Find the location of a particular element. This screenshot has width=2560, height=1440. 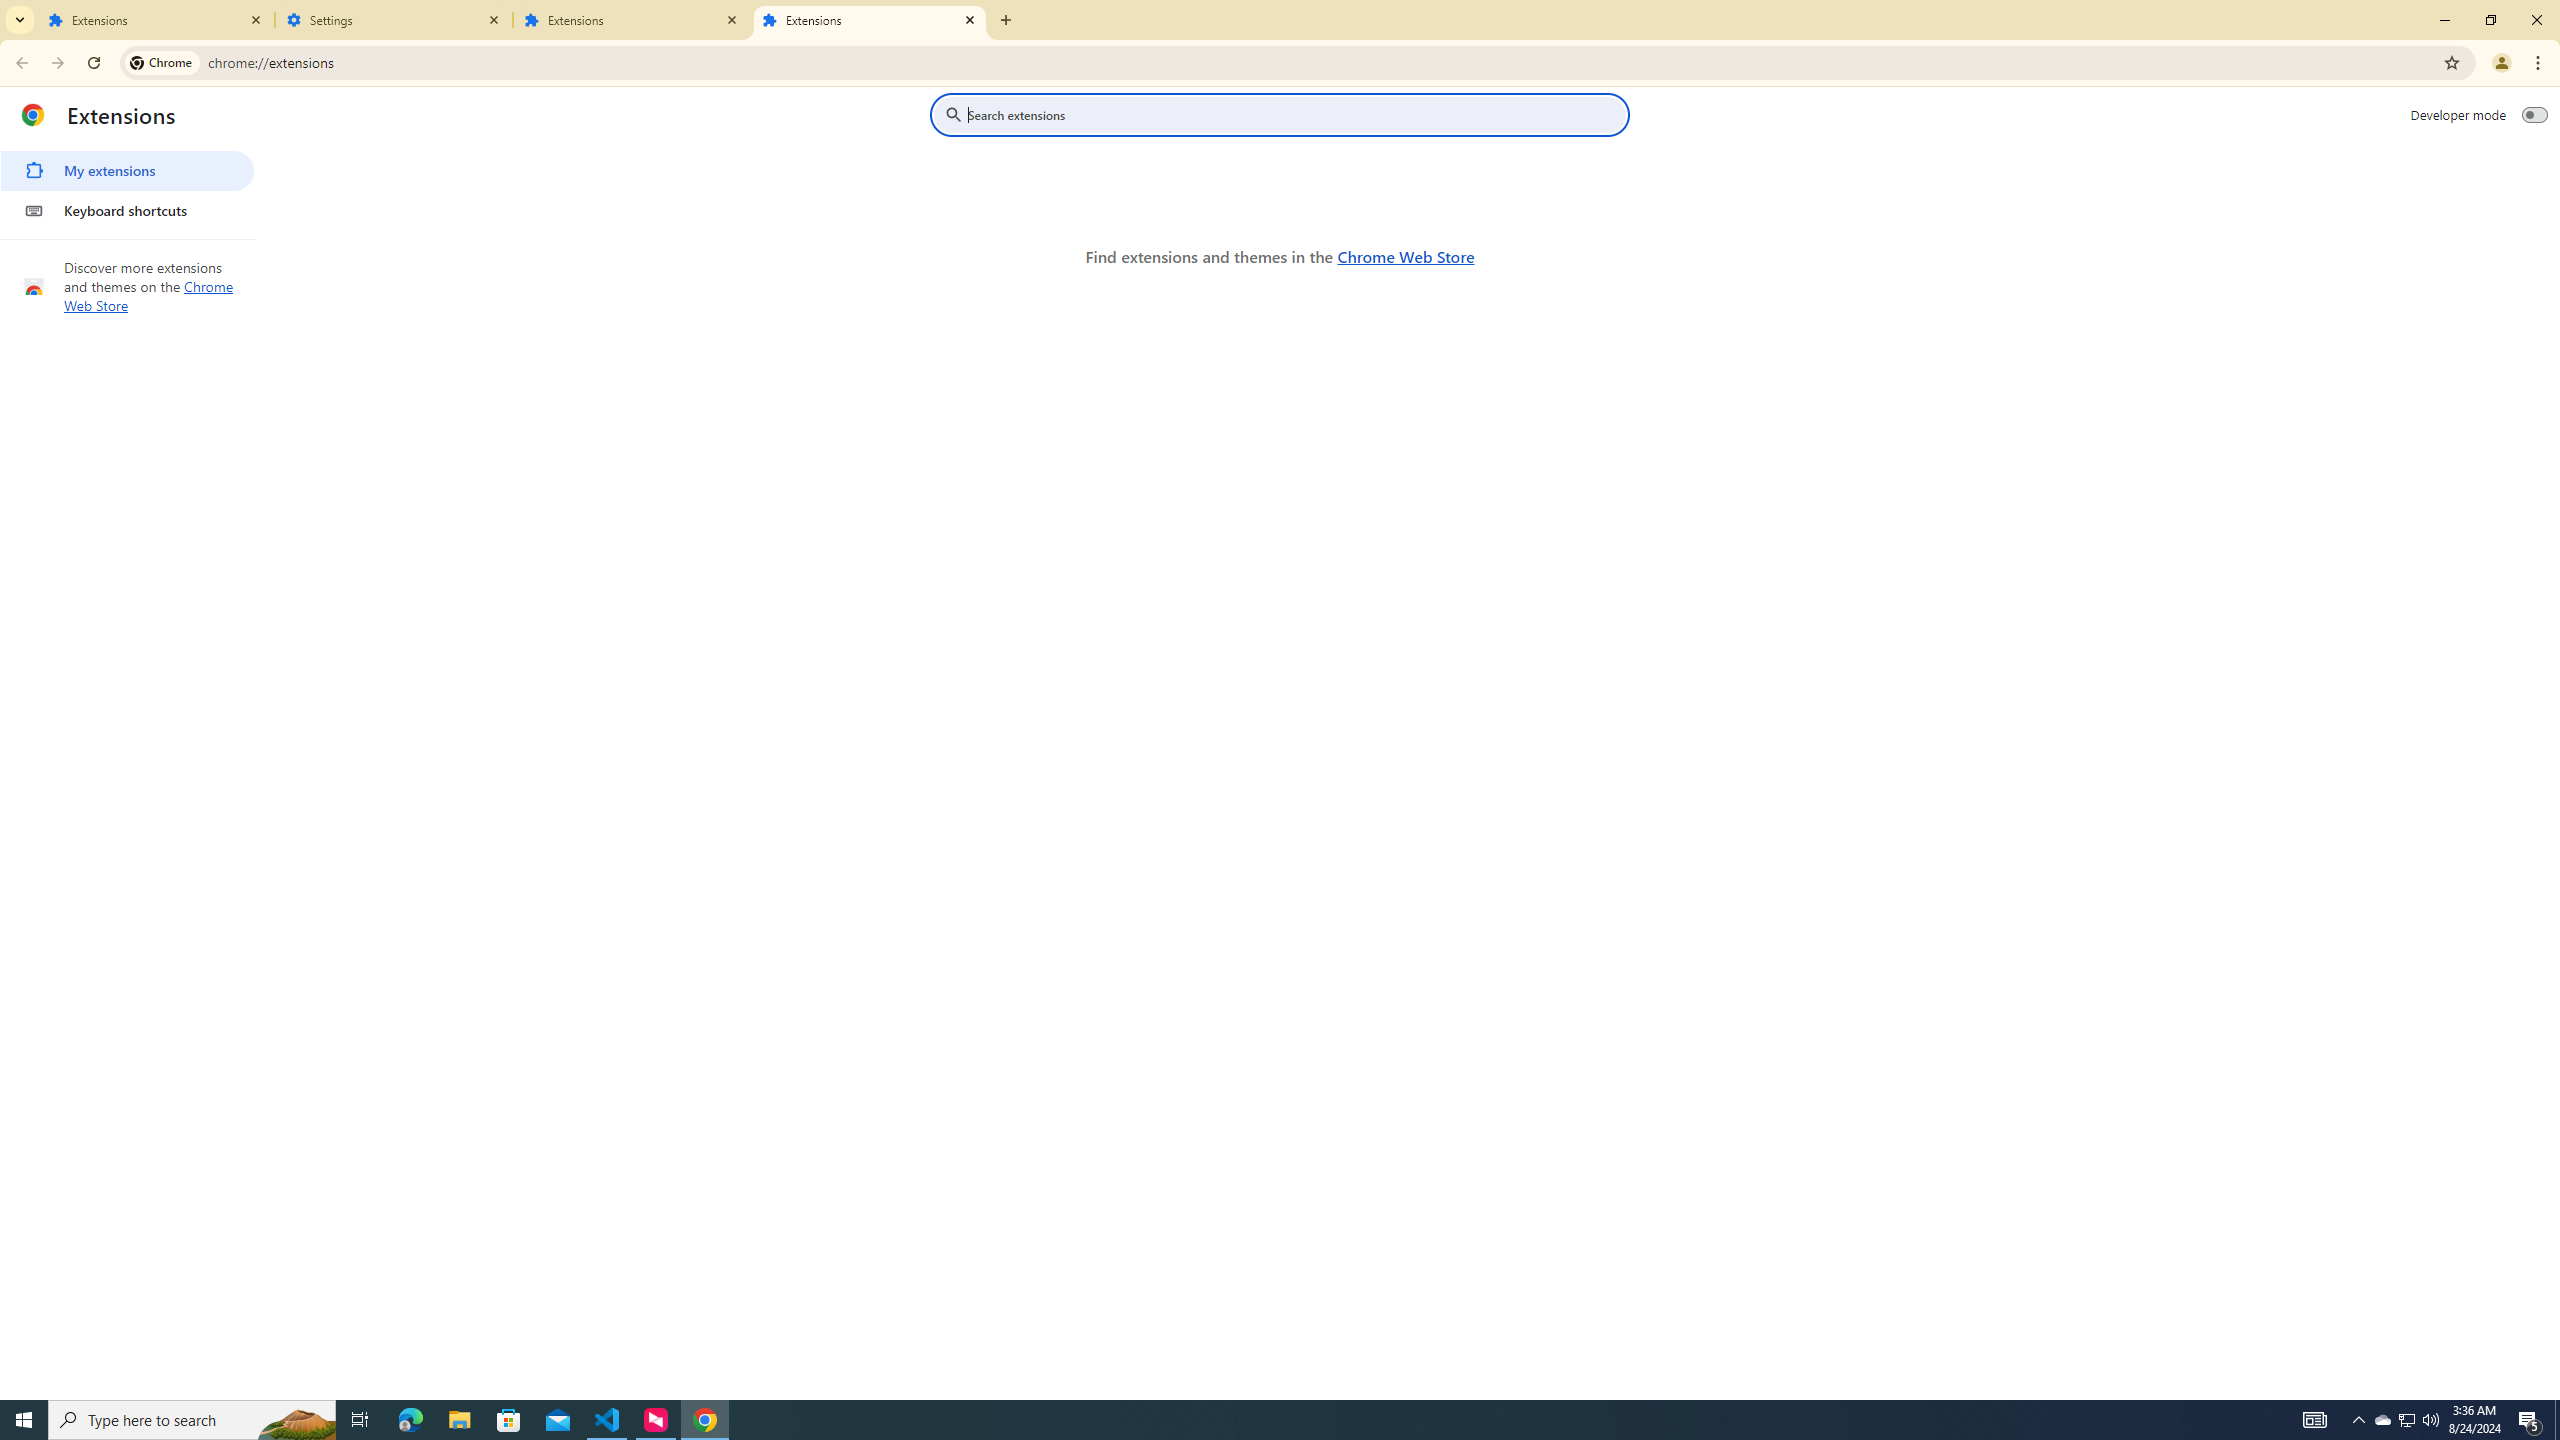

Developer mode is located at coordinates (2535, 114).